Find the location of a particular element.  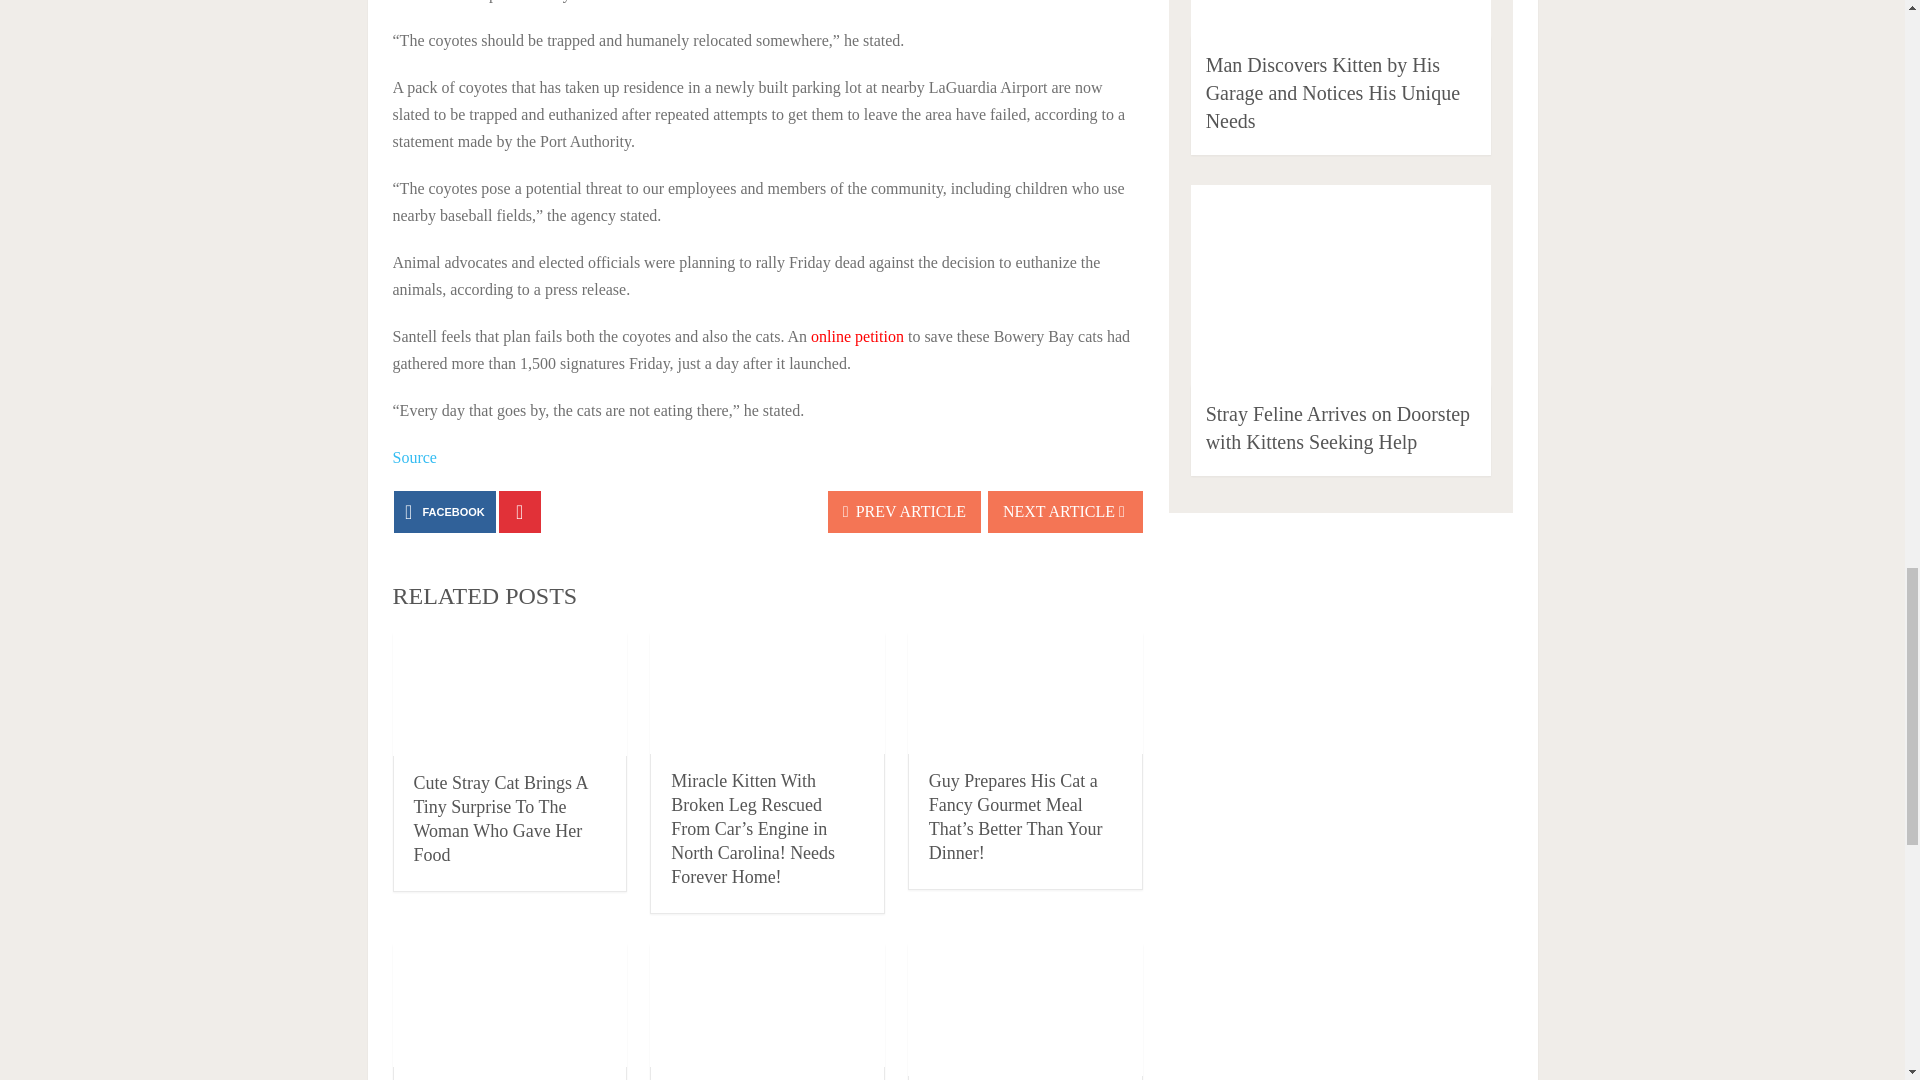

NEXT ARTICLE is located at coordinates (1065, 512).